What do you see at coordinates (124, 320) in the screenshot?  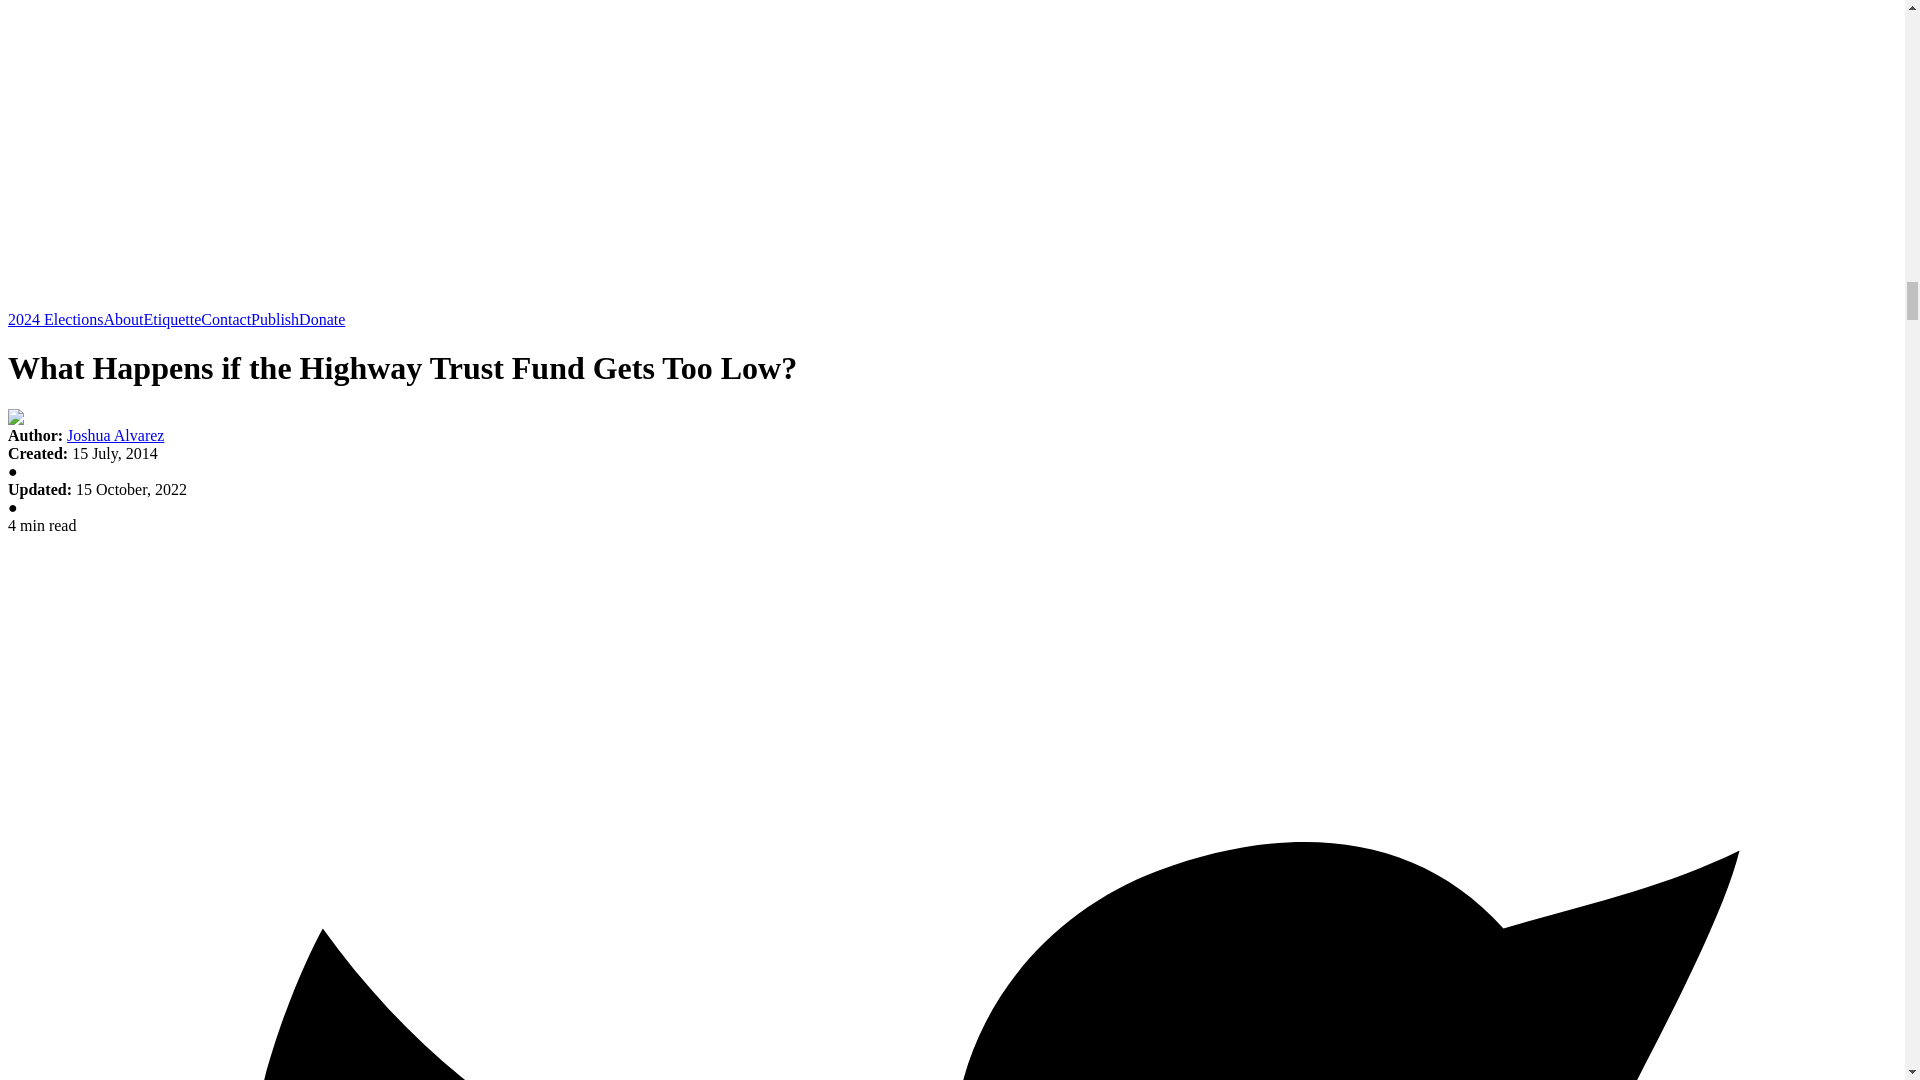 I see `About` at bounding box center [124, 320].